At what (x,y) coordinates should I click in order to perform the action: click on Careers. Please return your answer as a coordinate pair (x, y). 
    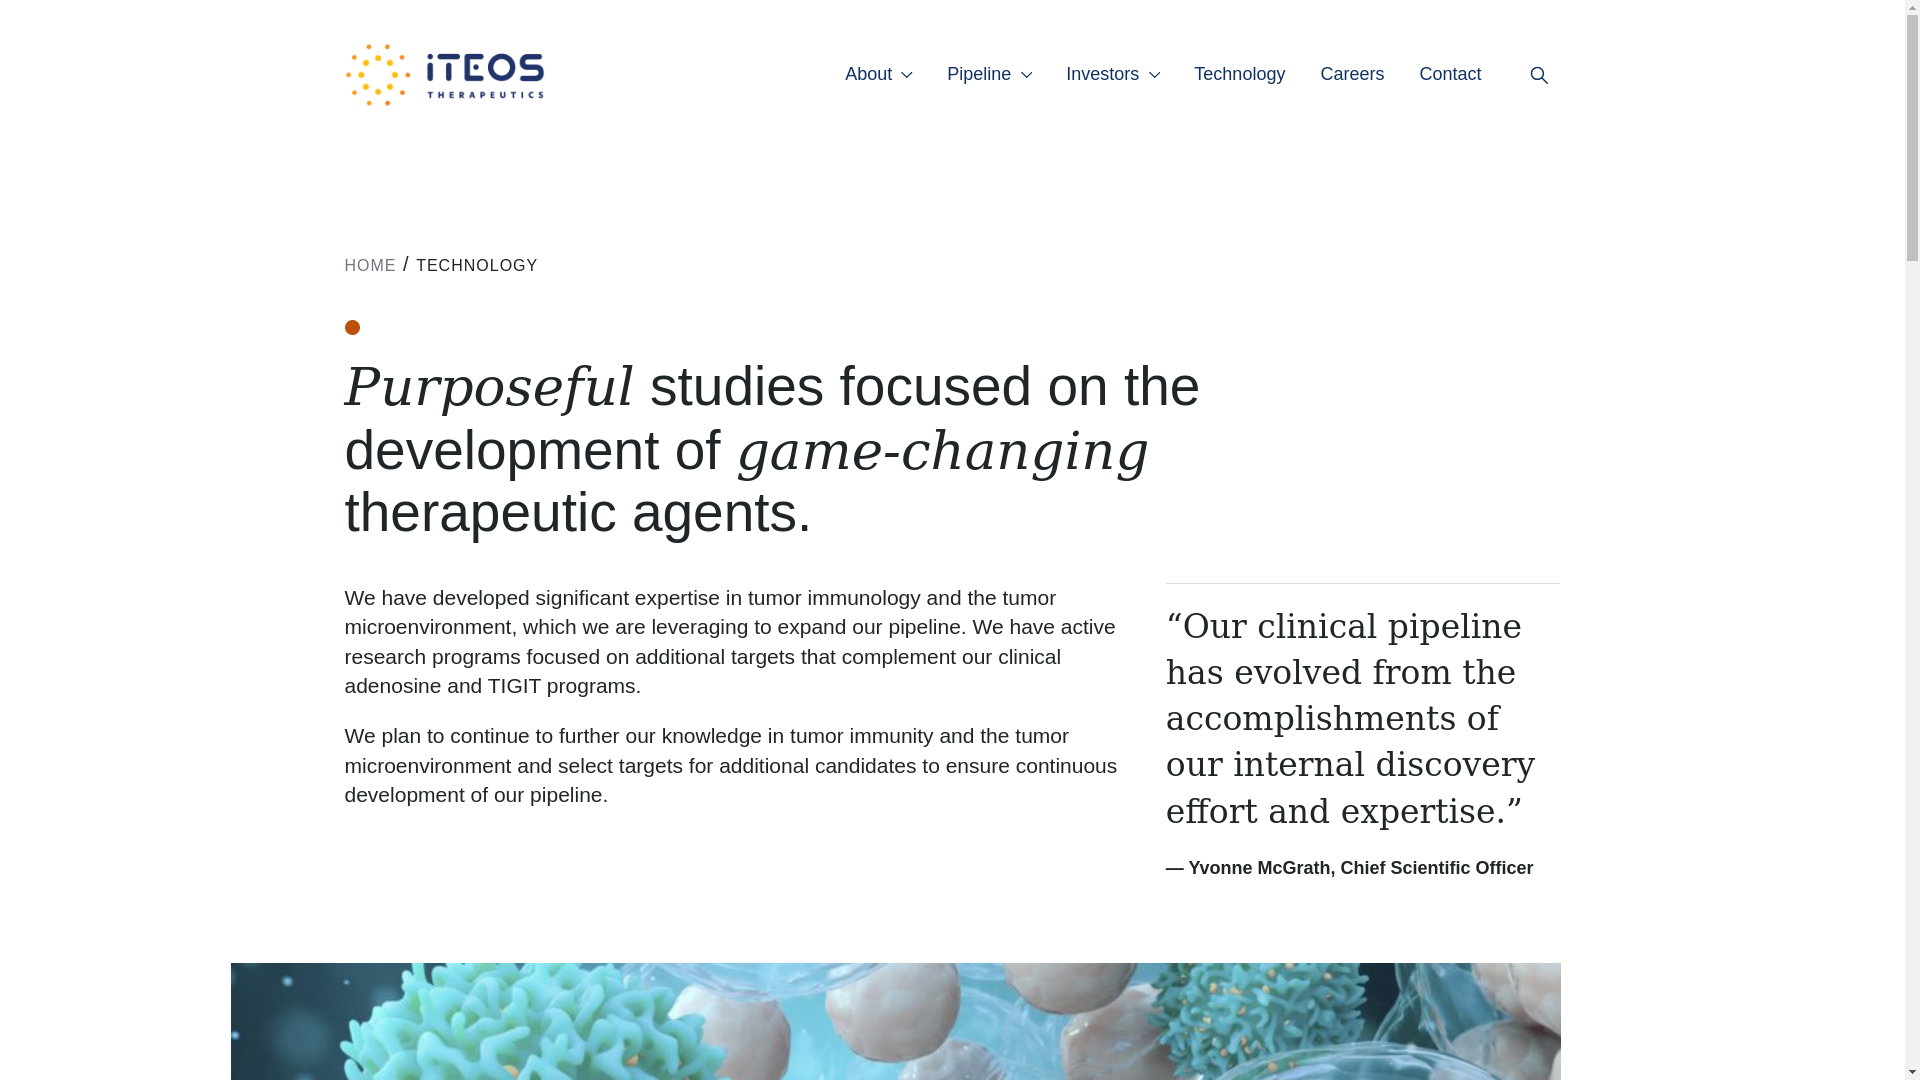
    Looking at the image, I should click on (1354, 74).